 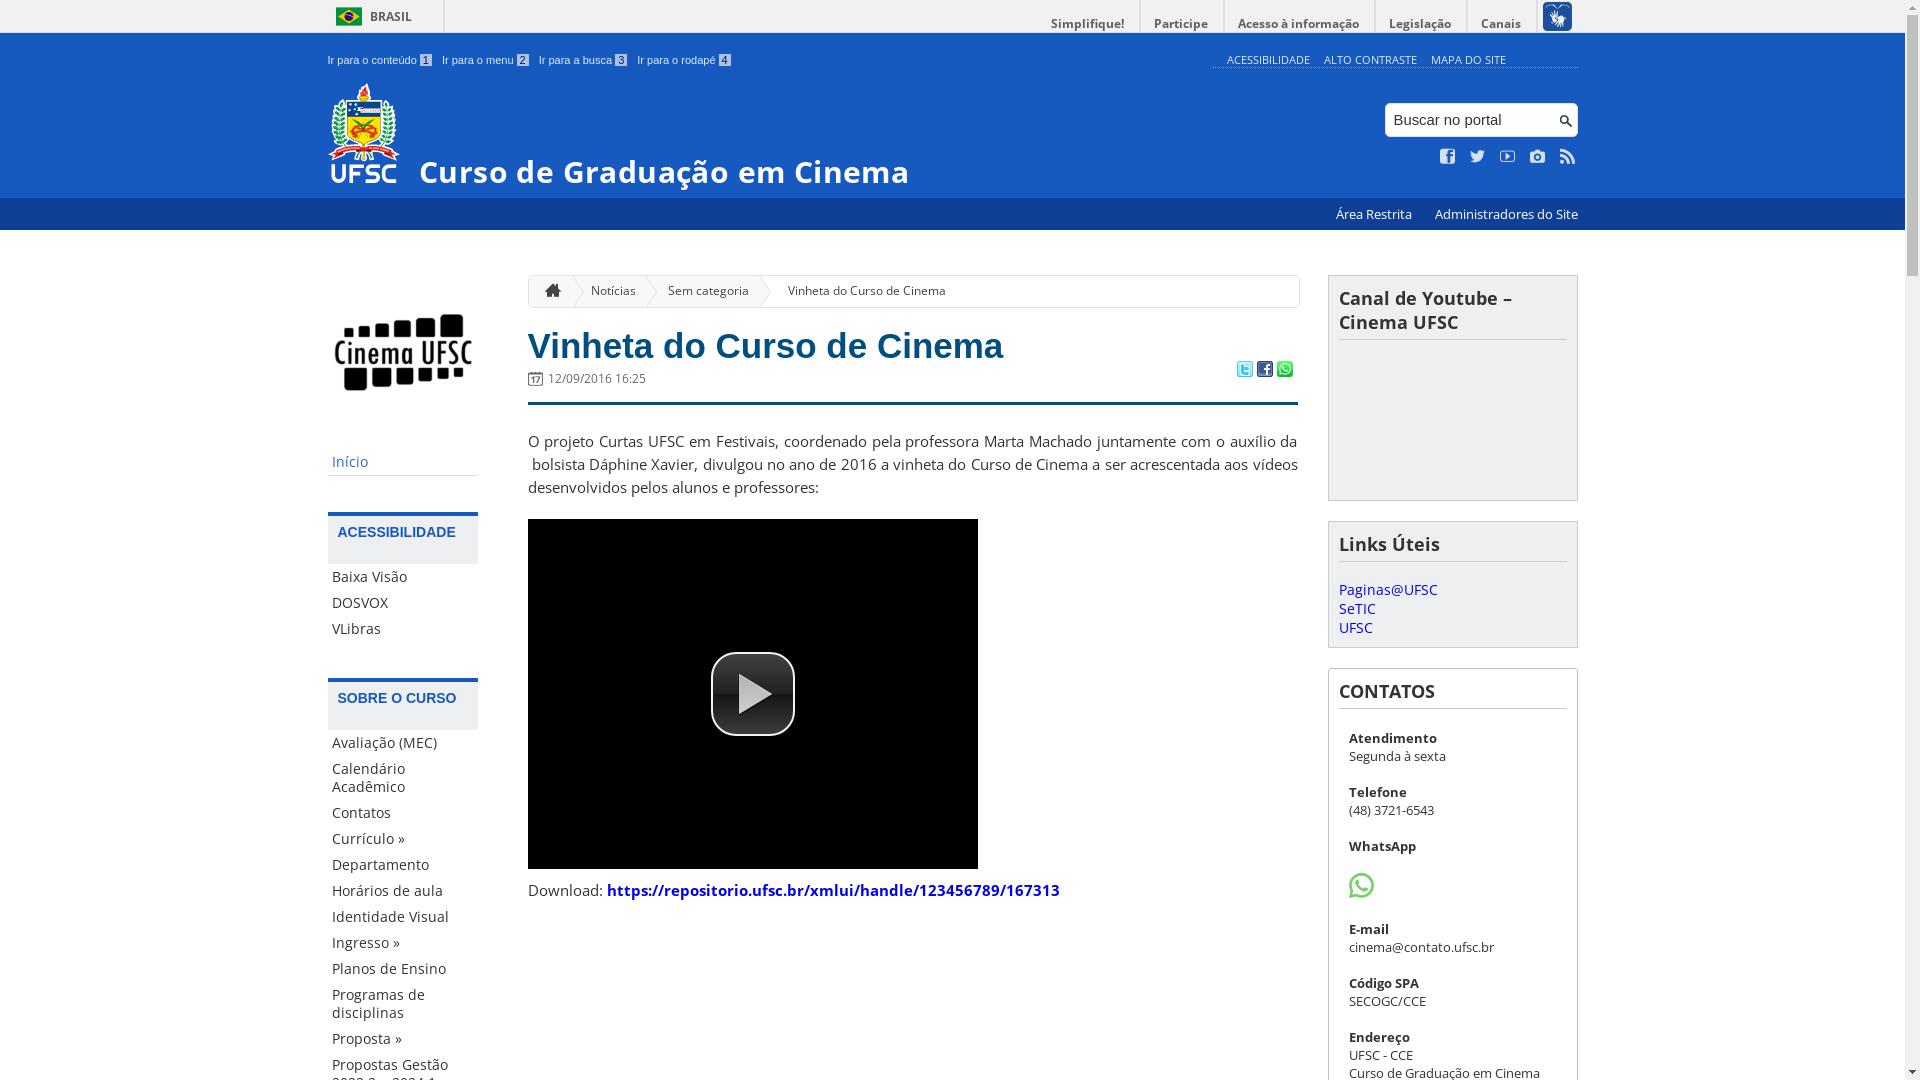 I want to click on Participe, so click(x=1181, y=24).